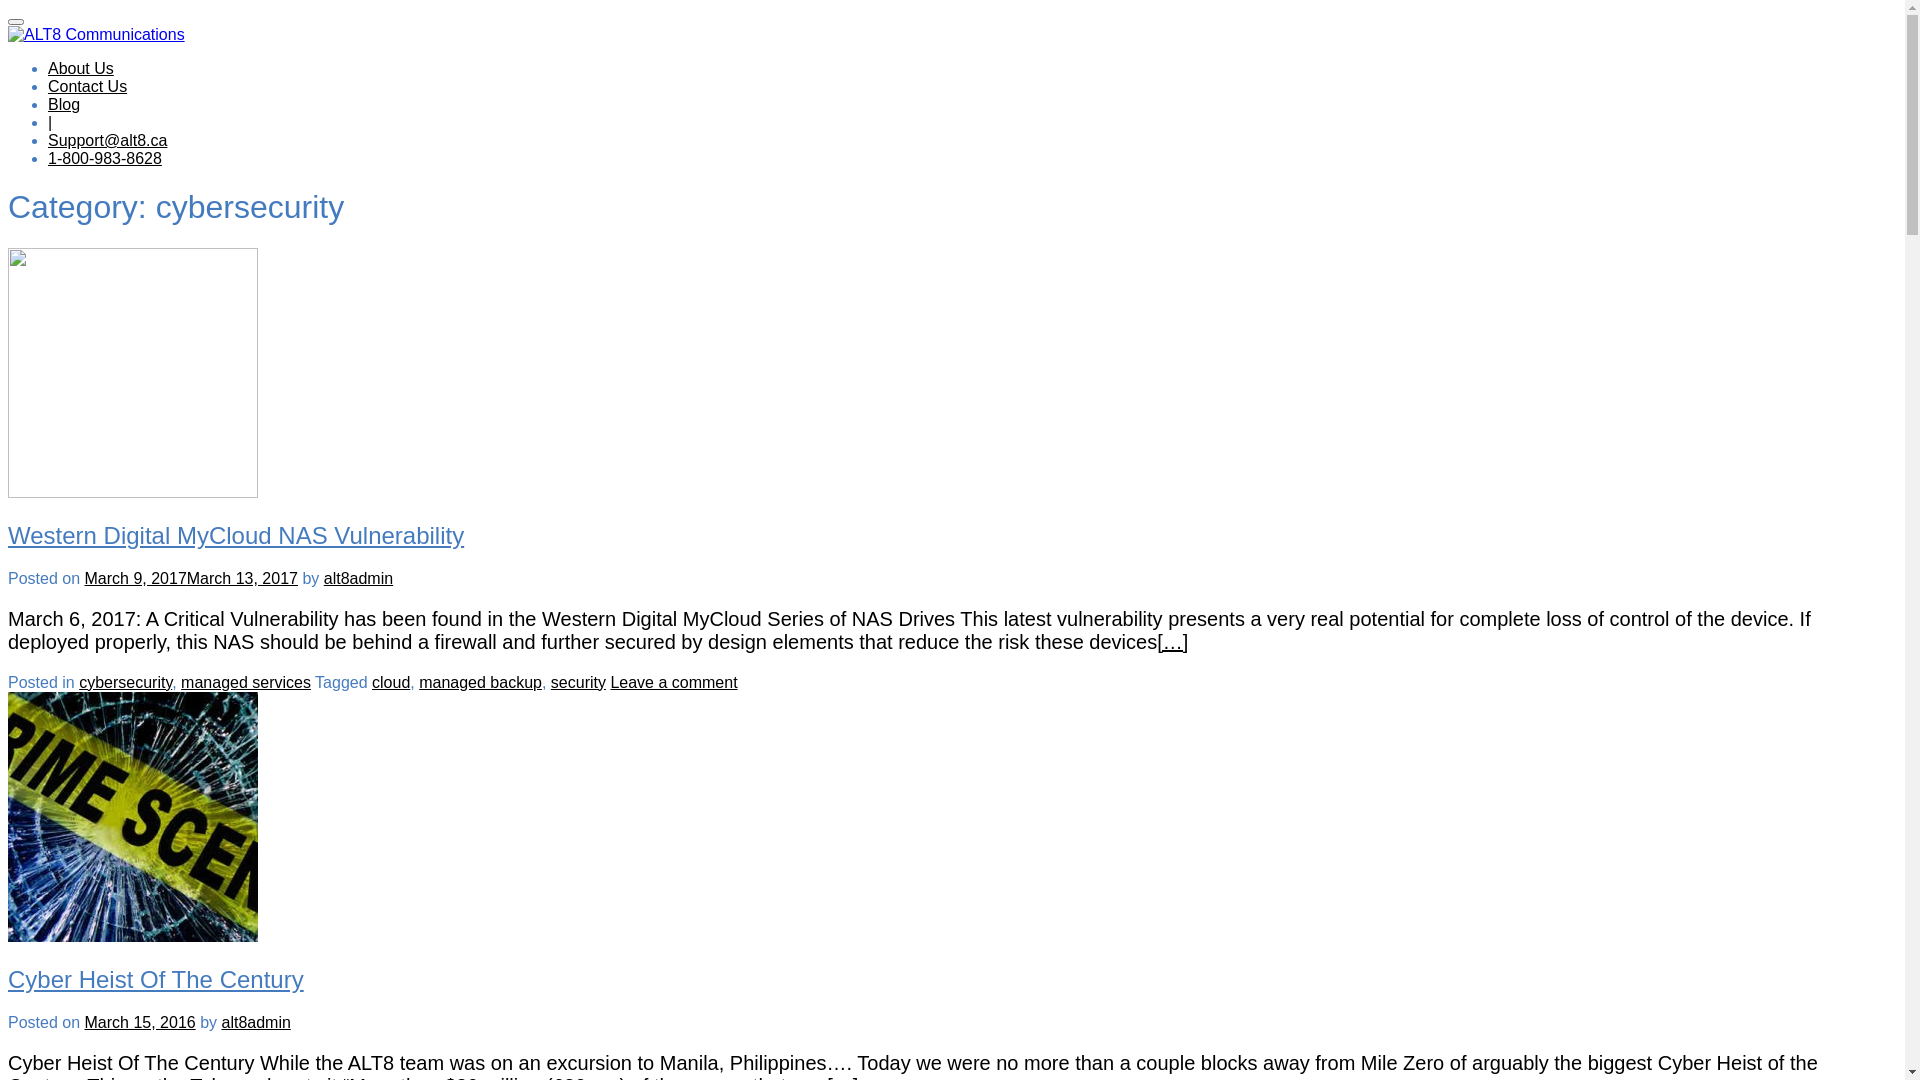 The height and width of the screenshot is (1080, 1920). I want to click on security, so click(578, 682).